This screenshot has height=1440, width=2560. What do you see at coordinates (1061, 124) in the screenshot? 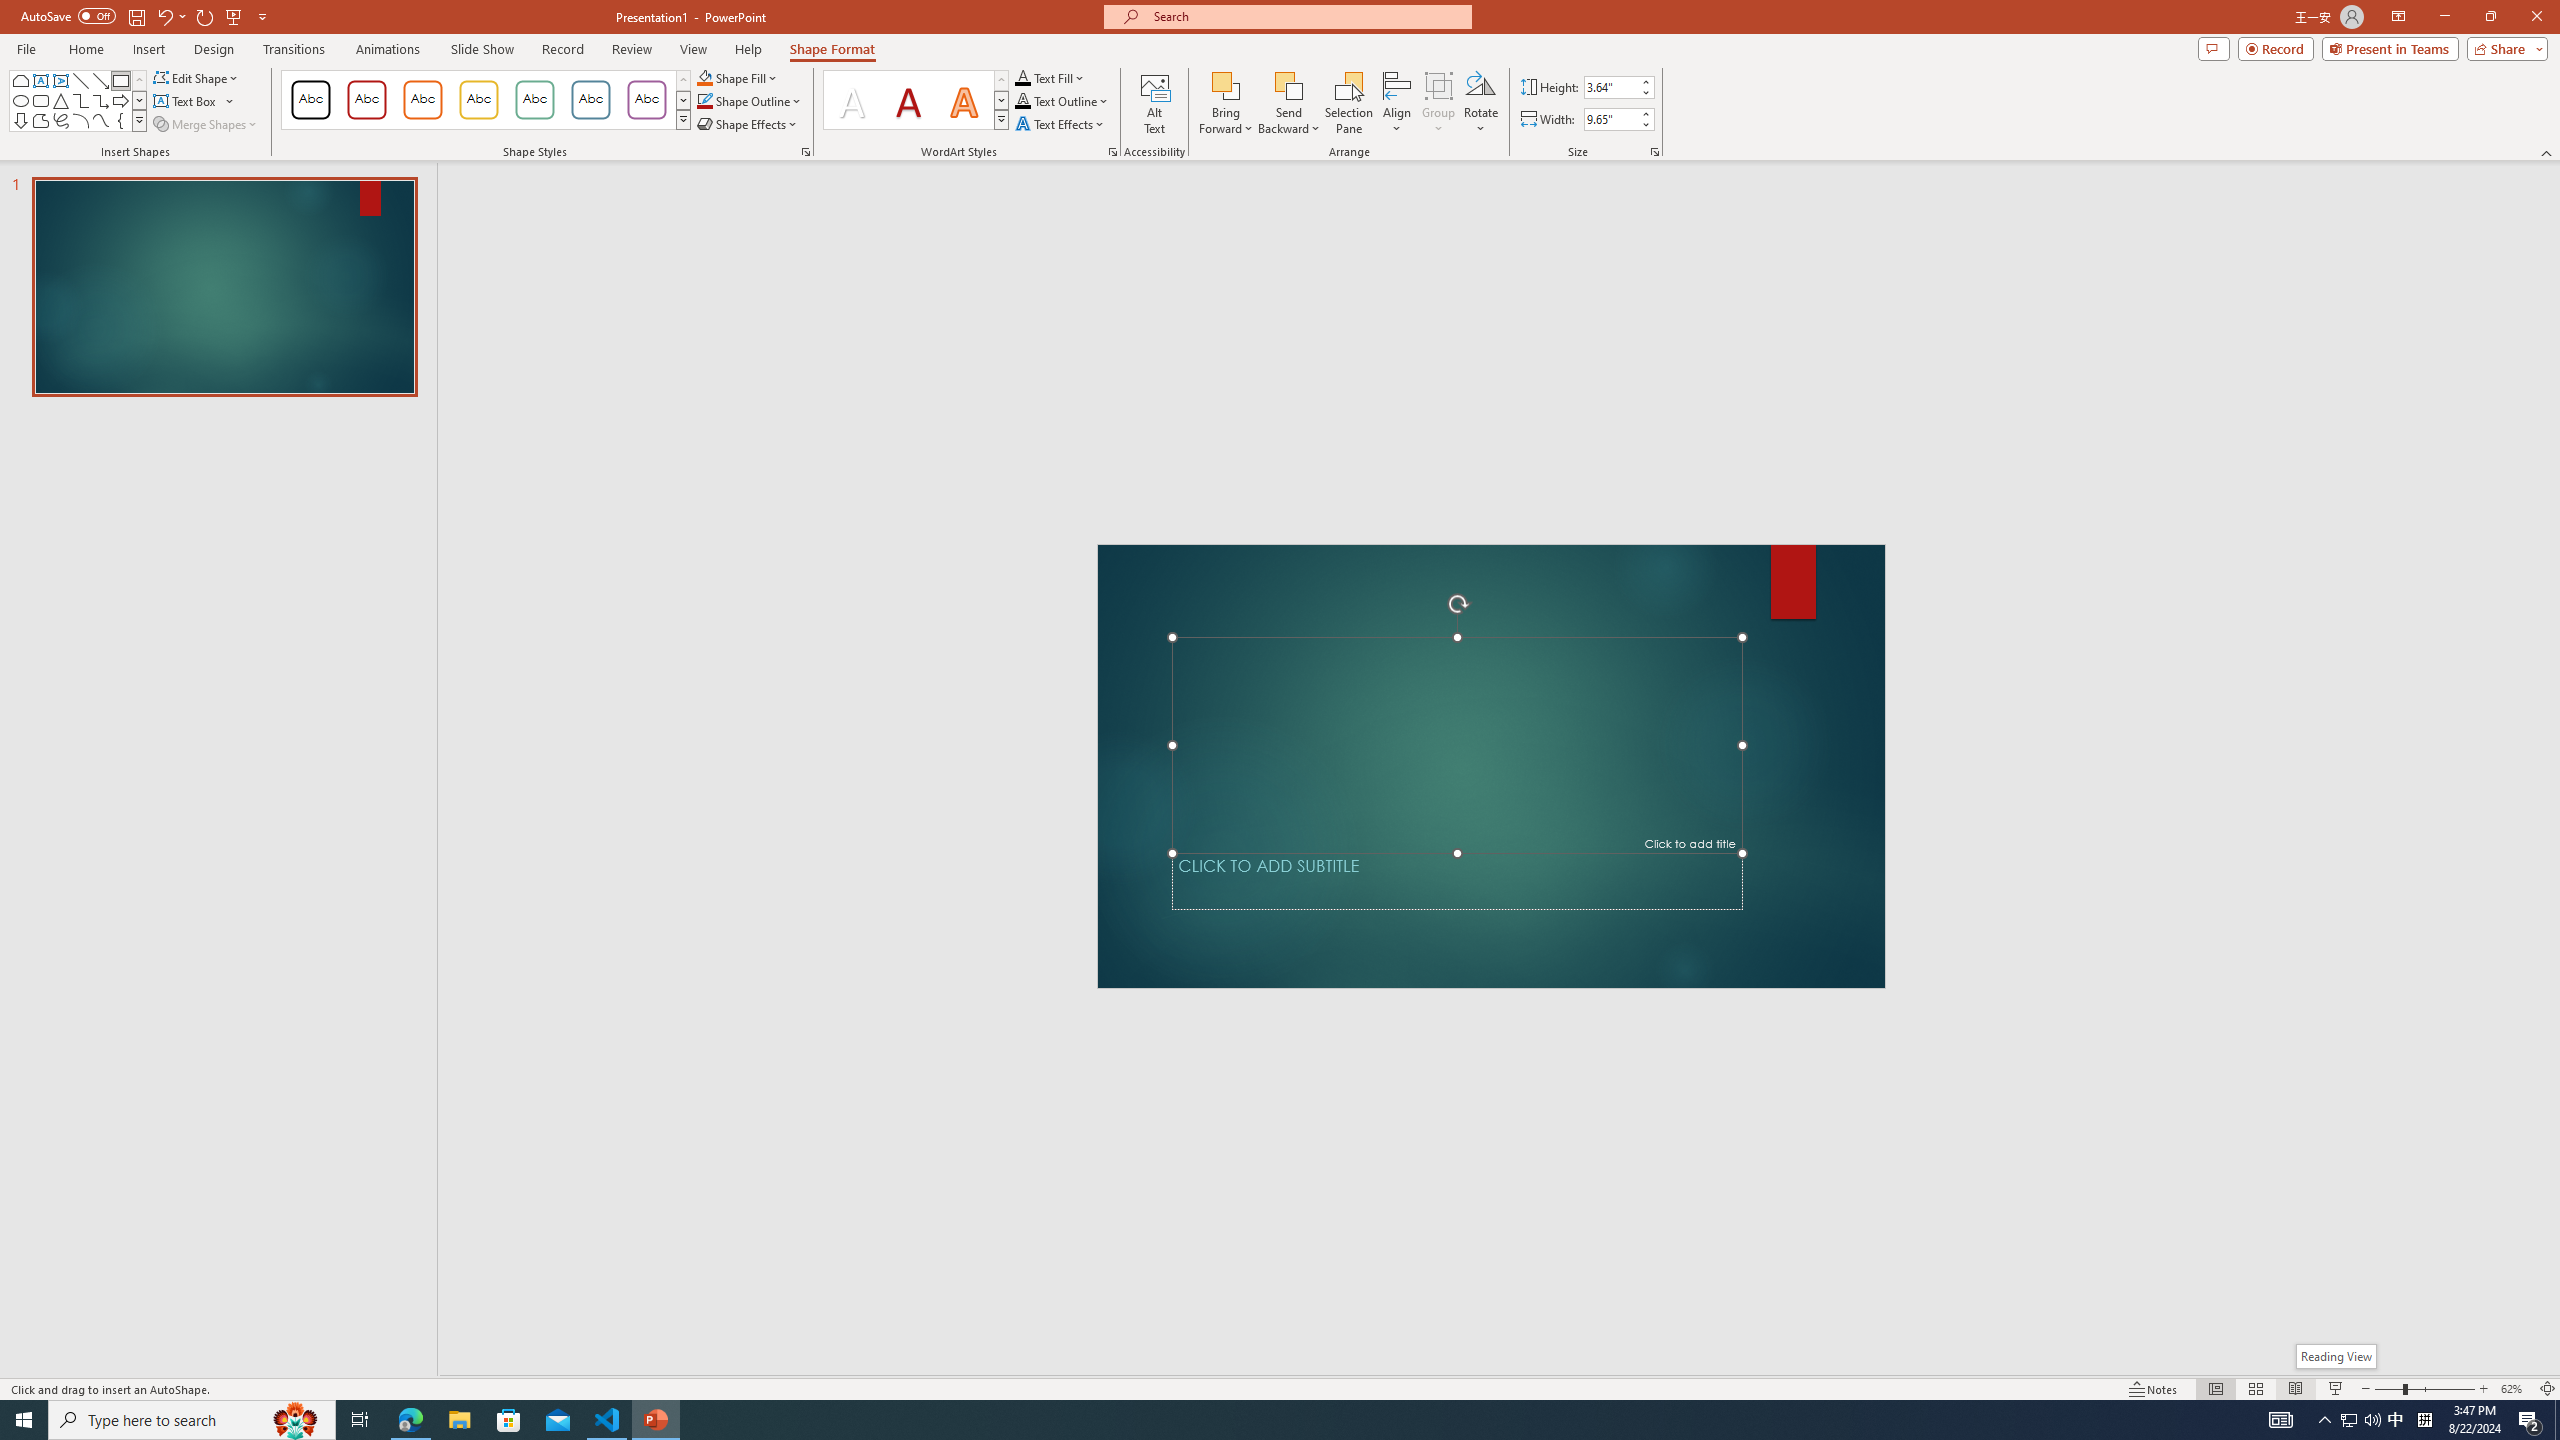
I see `Text Effects` at bounding box center [1061, 124].